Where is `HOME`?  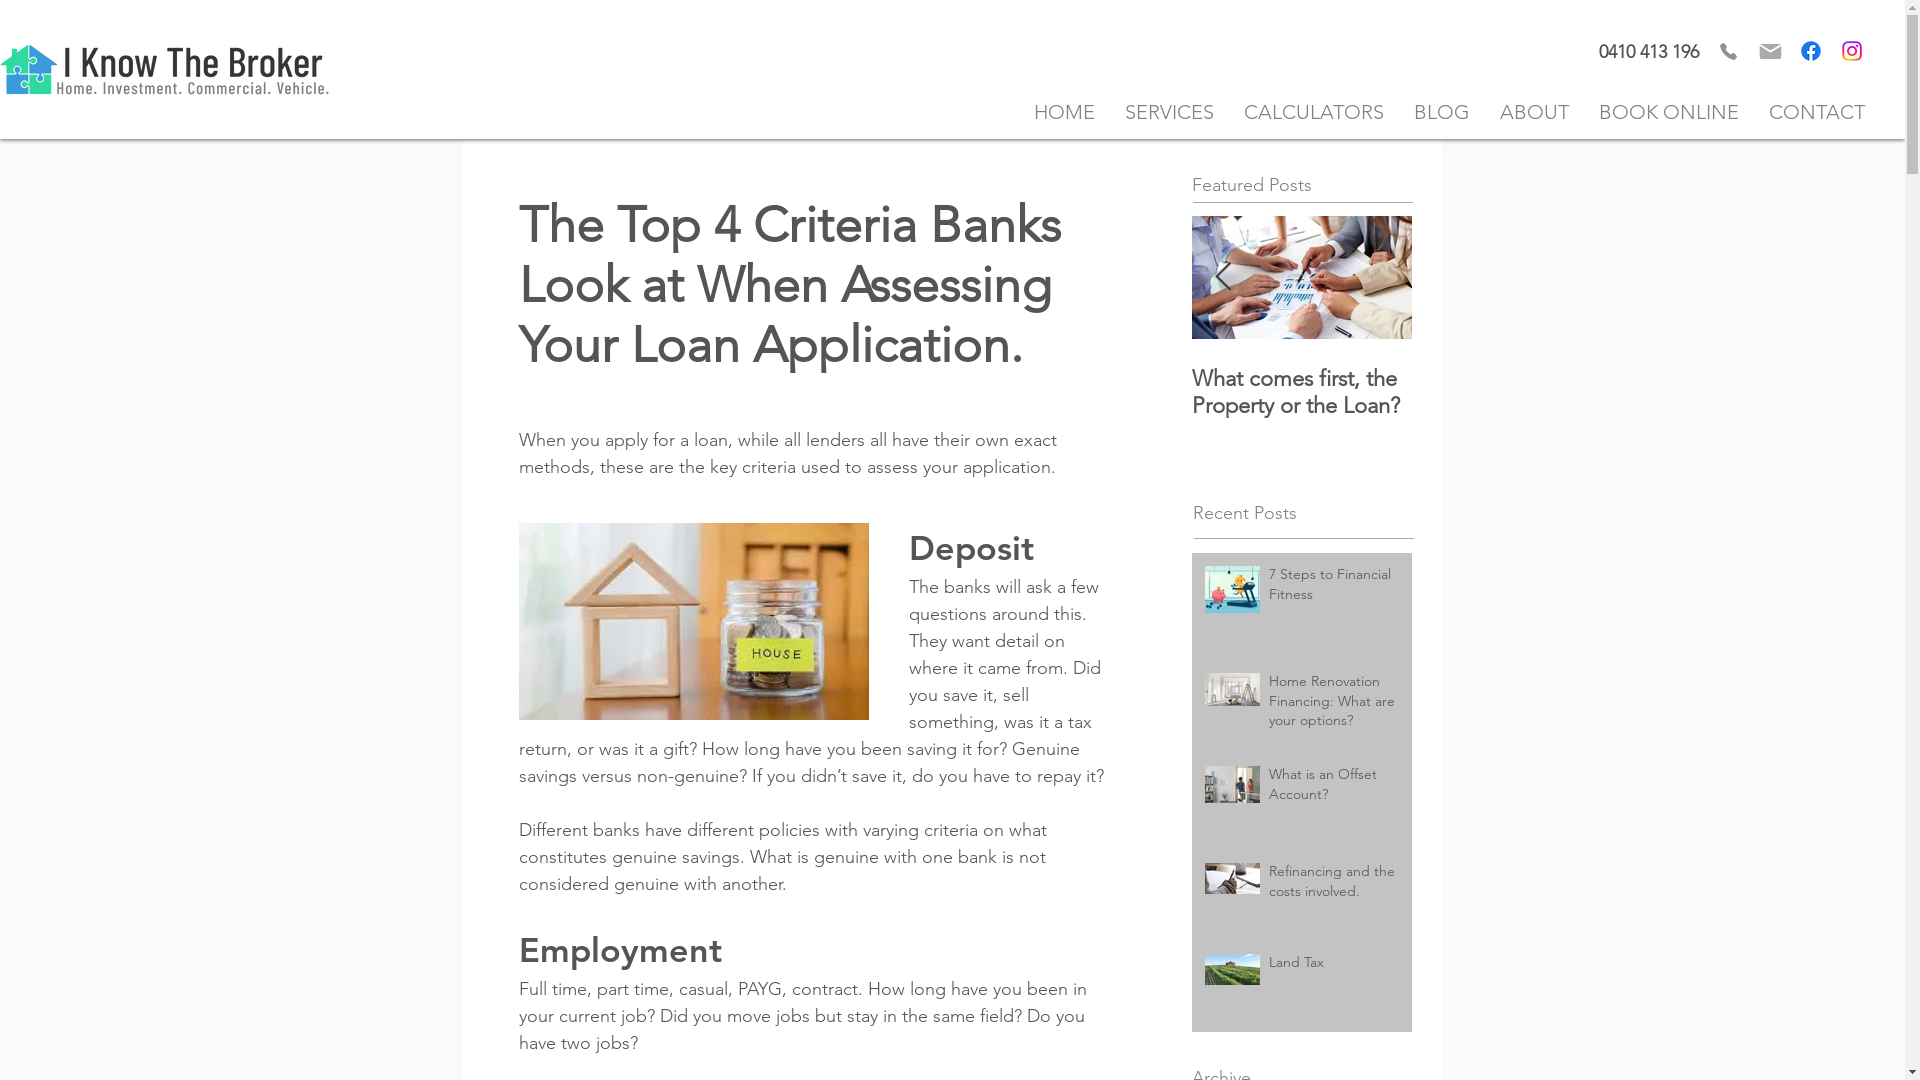
HOME is located at coordinates (1064, 112).